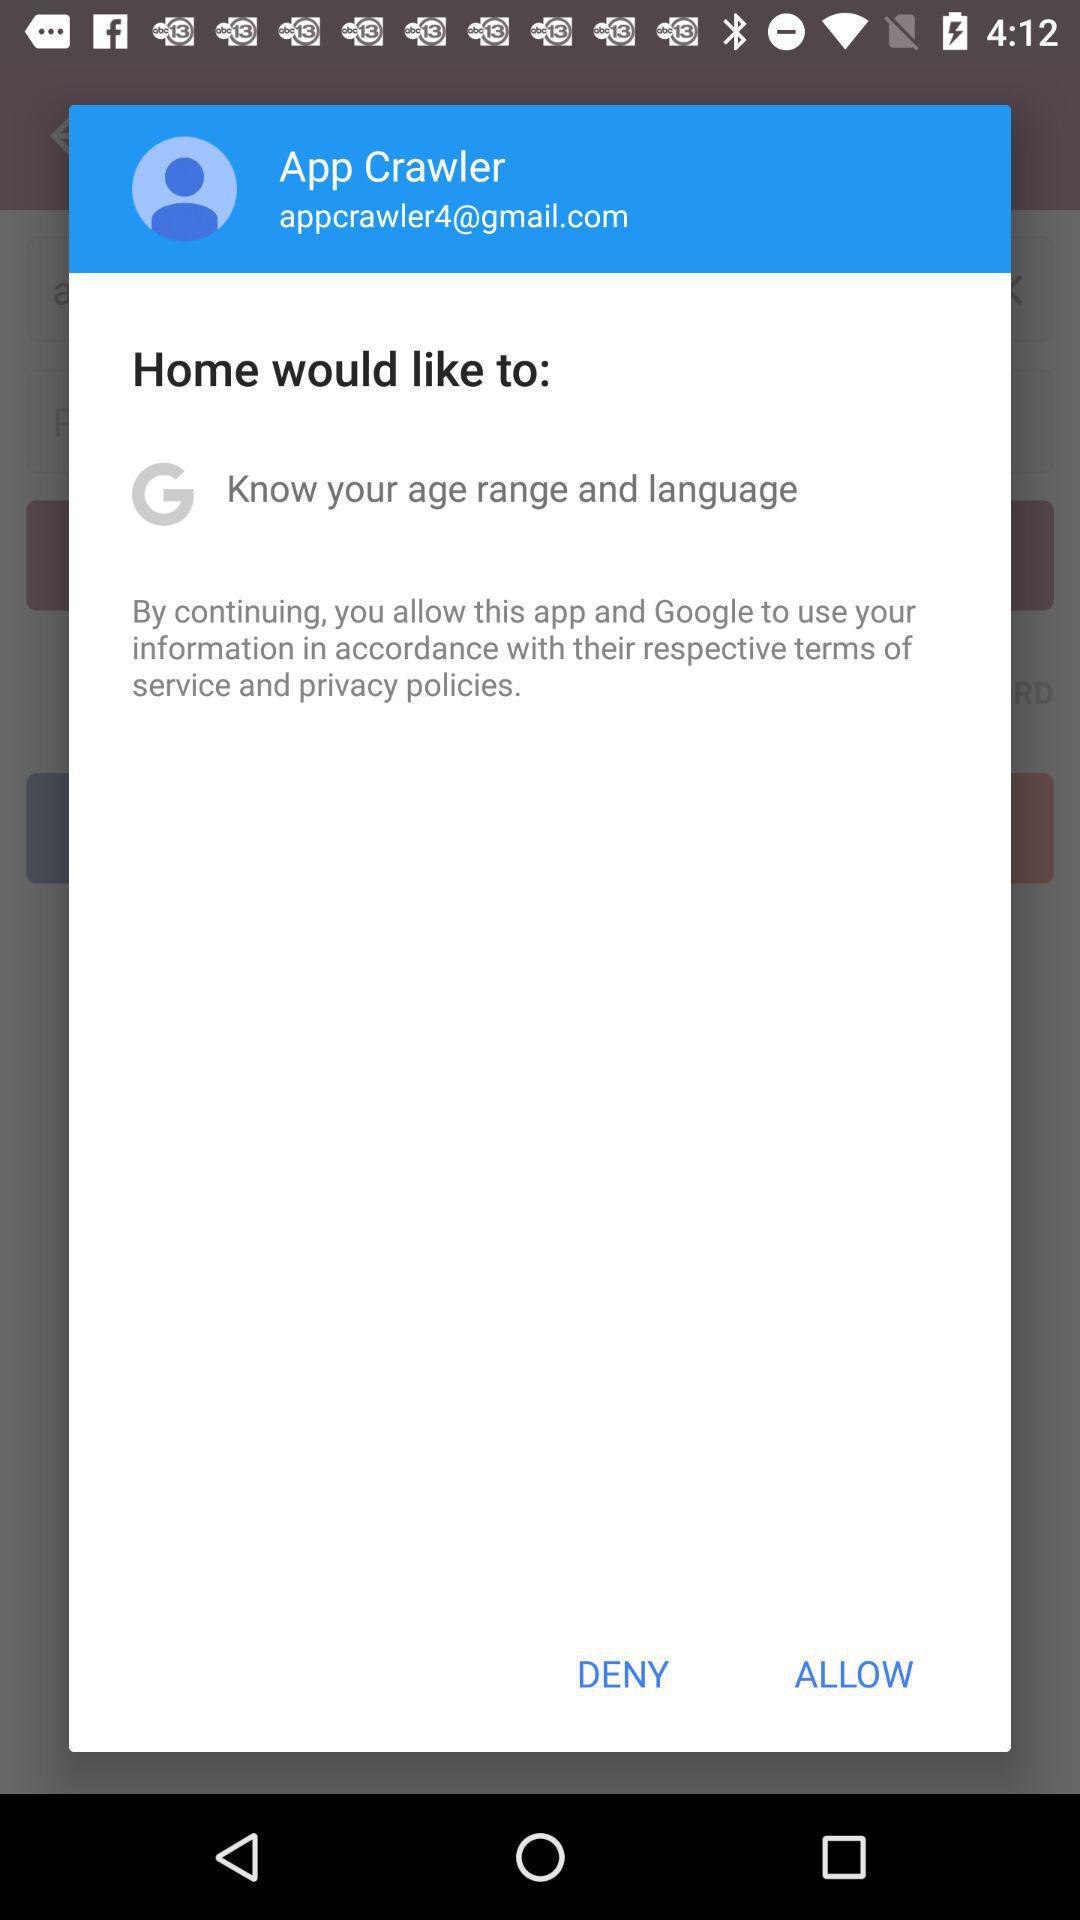 Image resolution: width=1080 pixels, height=1920 pixels. Describe the element at coordinates (392, 164) in the screenshot. I see `jump until the app crawler icon` at that location.